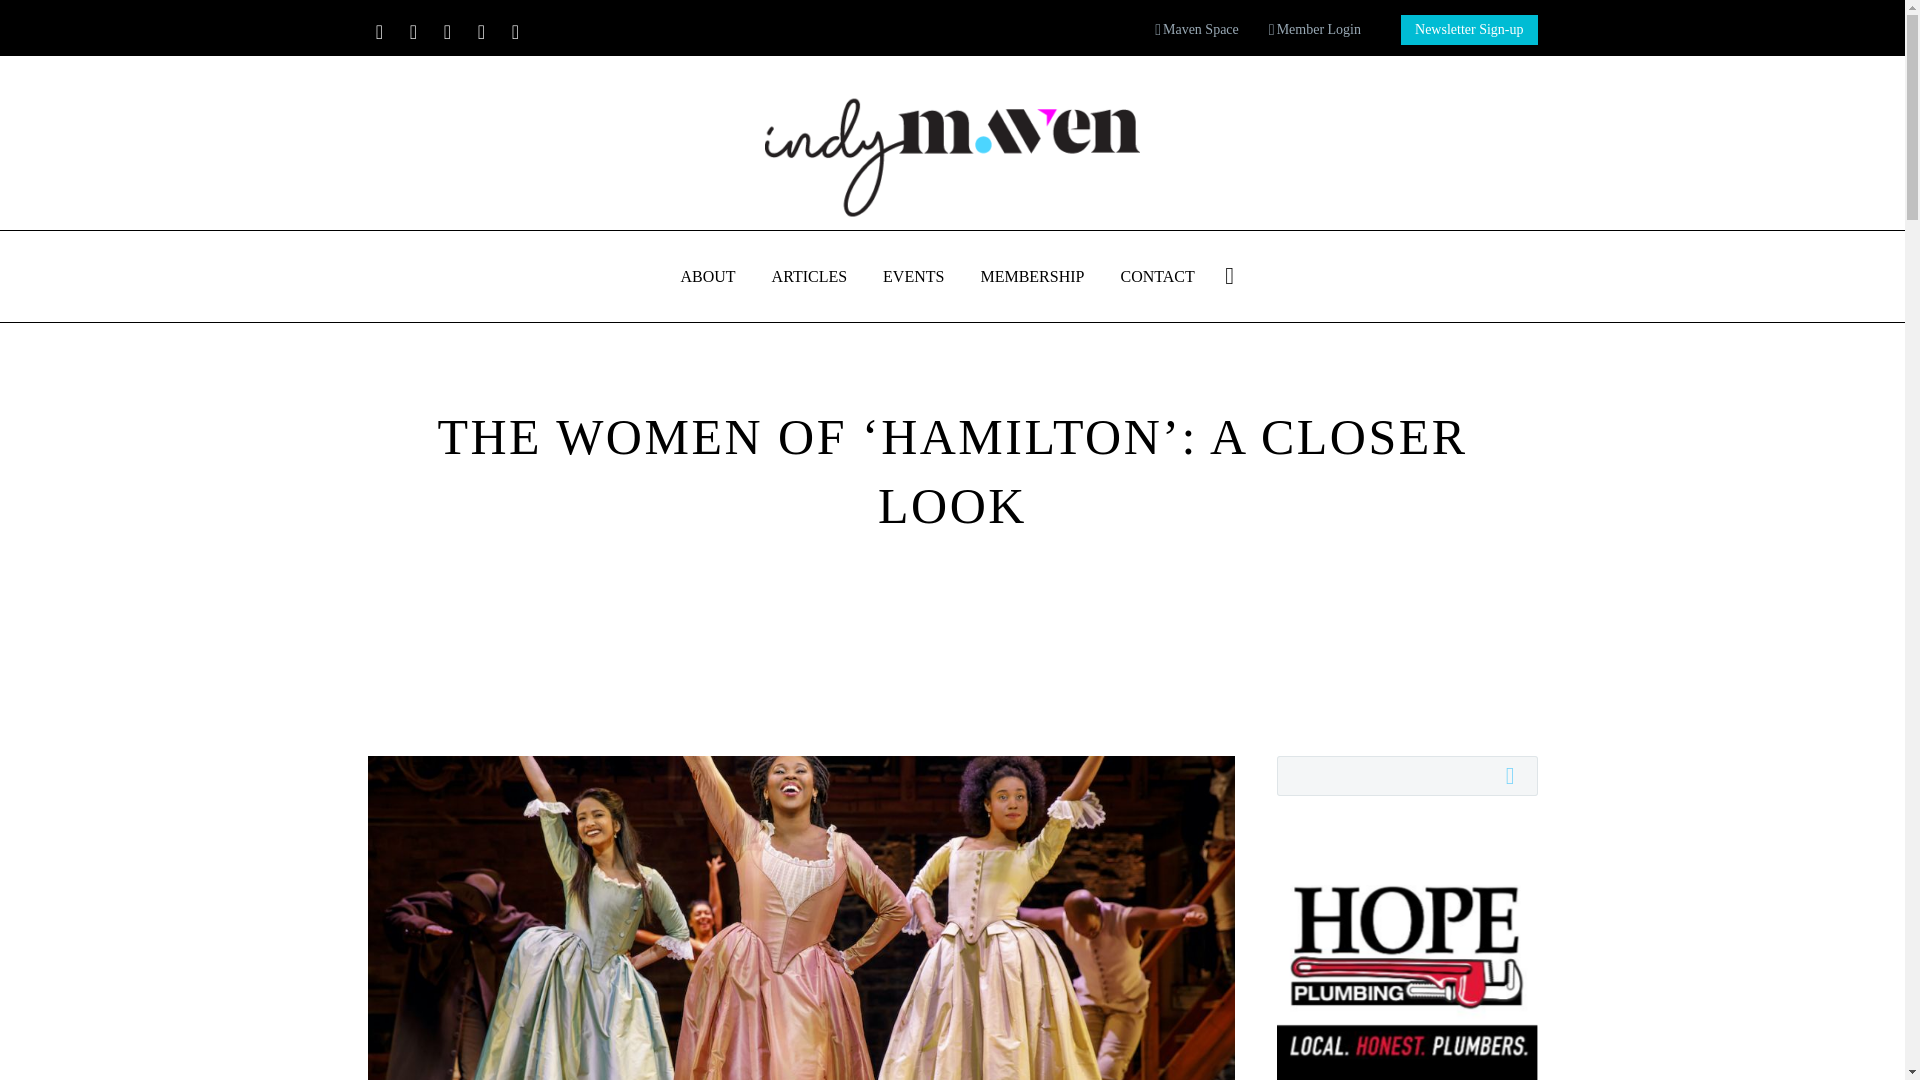  I want to click on MEMBERSHIP, so click(1032, 276).